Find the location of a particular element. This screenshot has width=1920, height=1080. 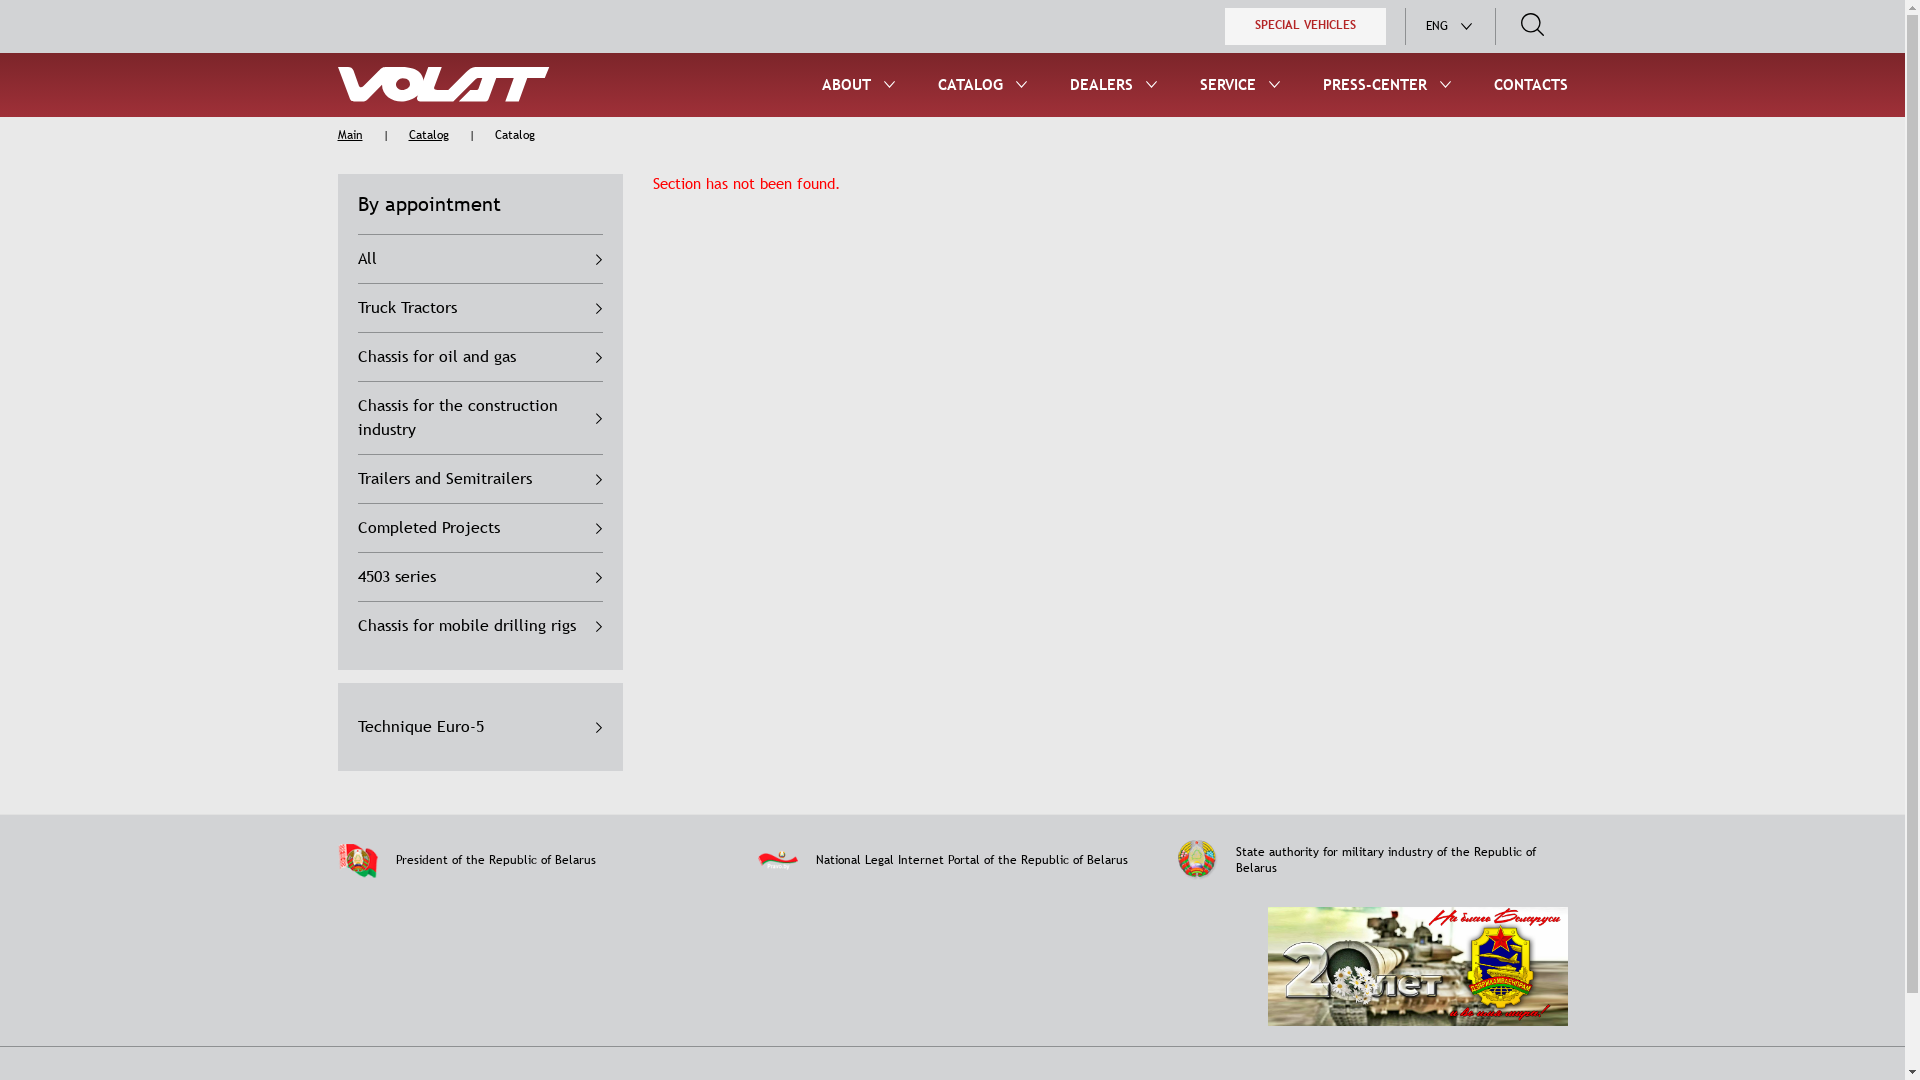

Catalog is located at coordinates (428, 135).